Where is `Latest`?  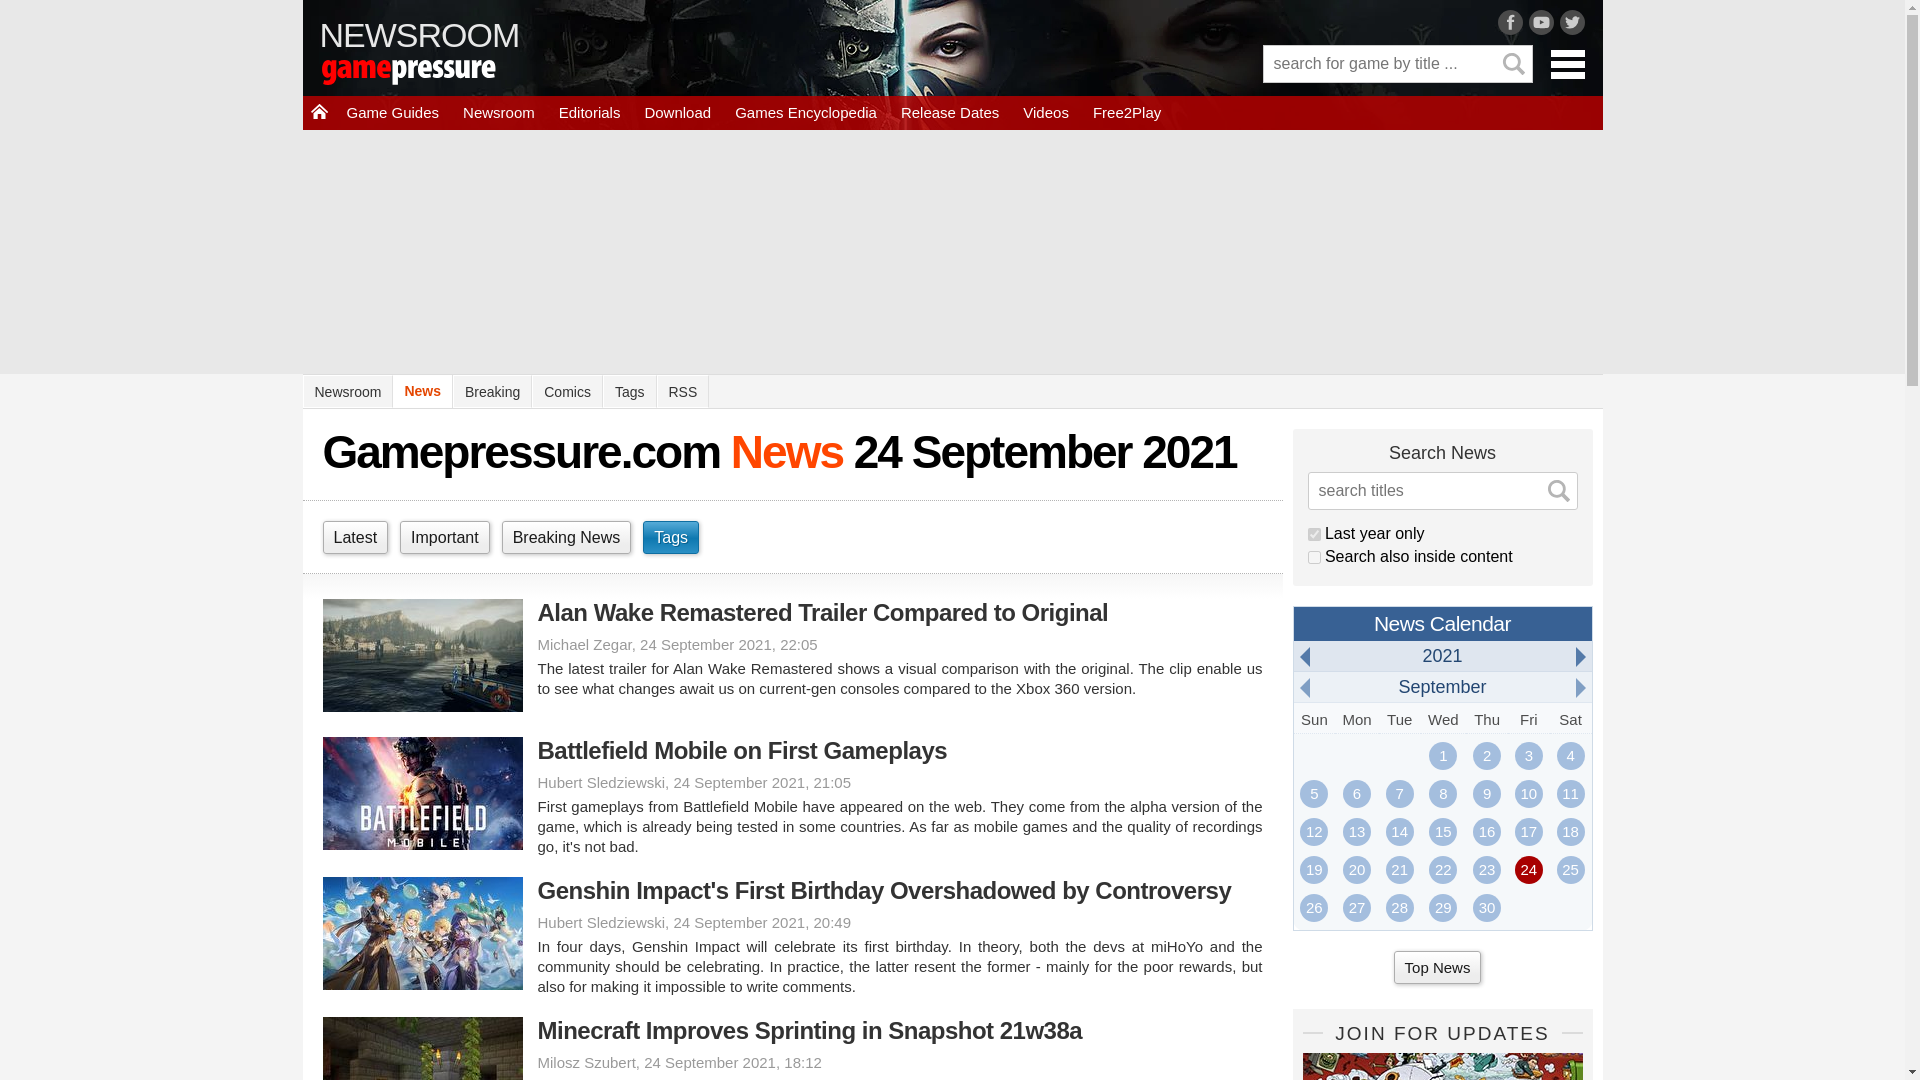 Latest is located at coordinates (354, 537).